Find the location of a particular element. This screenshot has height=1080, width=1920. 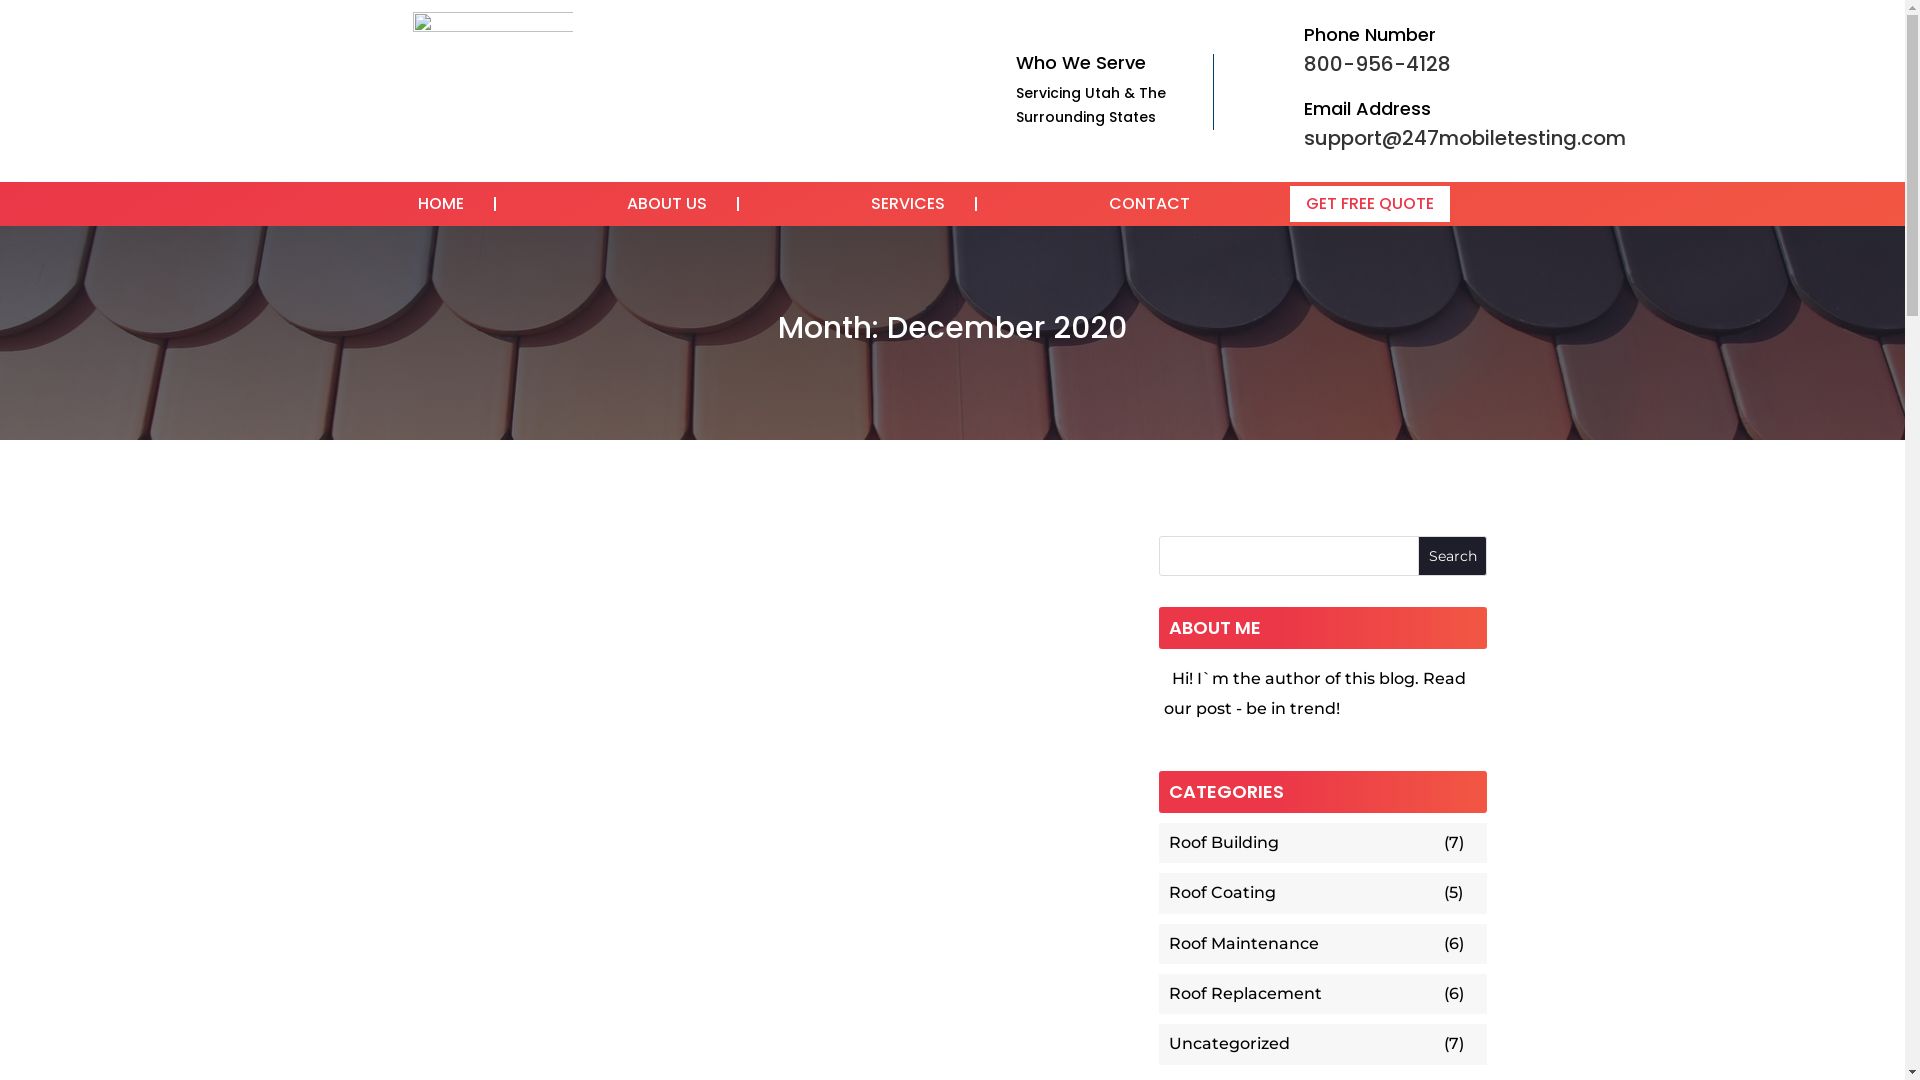

Roof Replacement is located at coordinates (1304, 994).